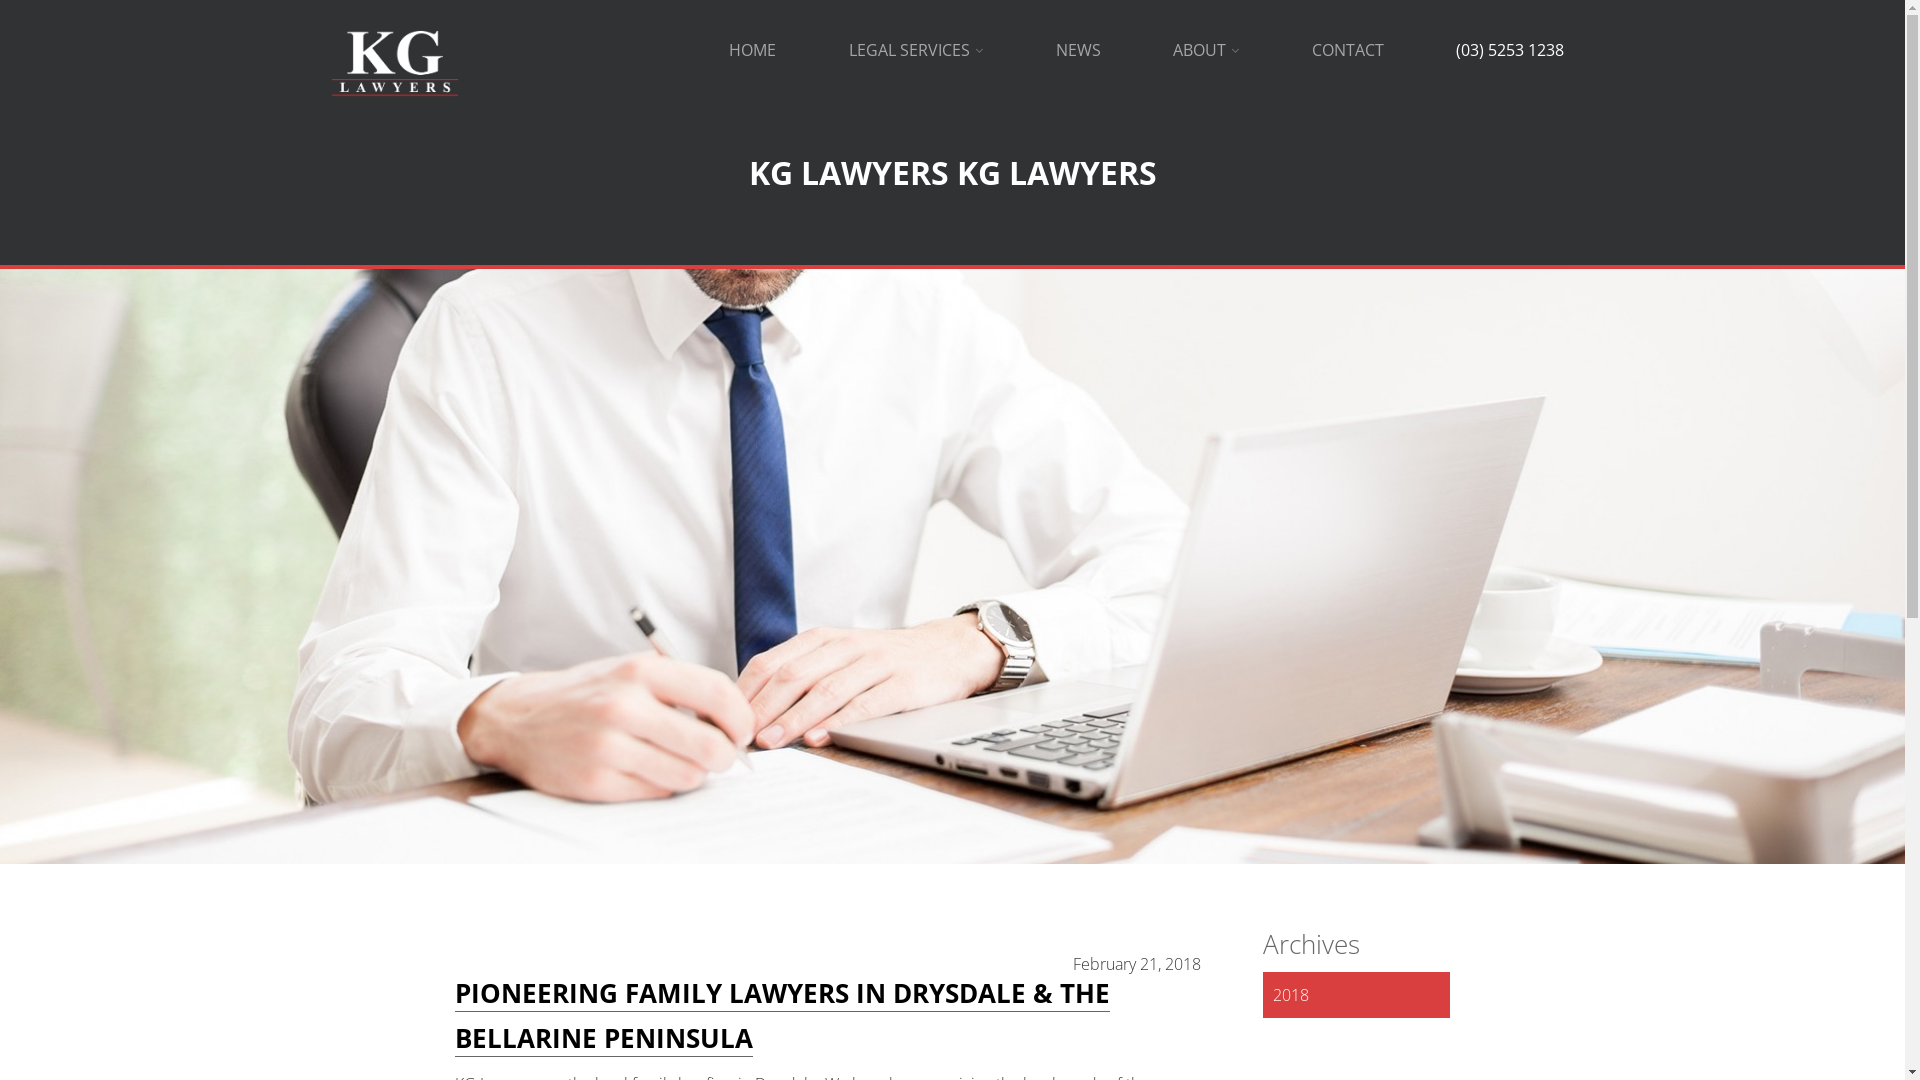  Describe the element at coordinates (1356, 995) in the screenshot. I see `2018` at that location.